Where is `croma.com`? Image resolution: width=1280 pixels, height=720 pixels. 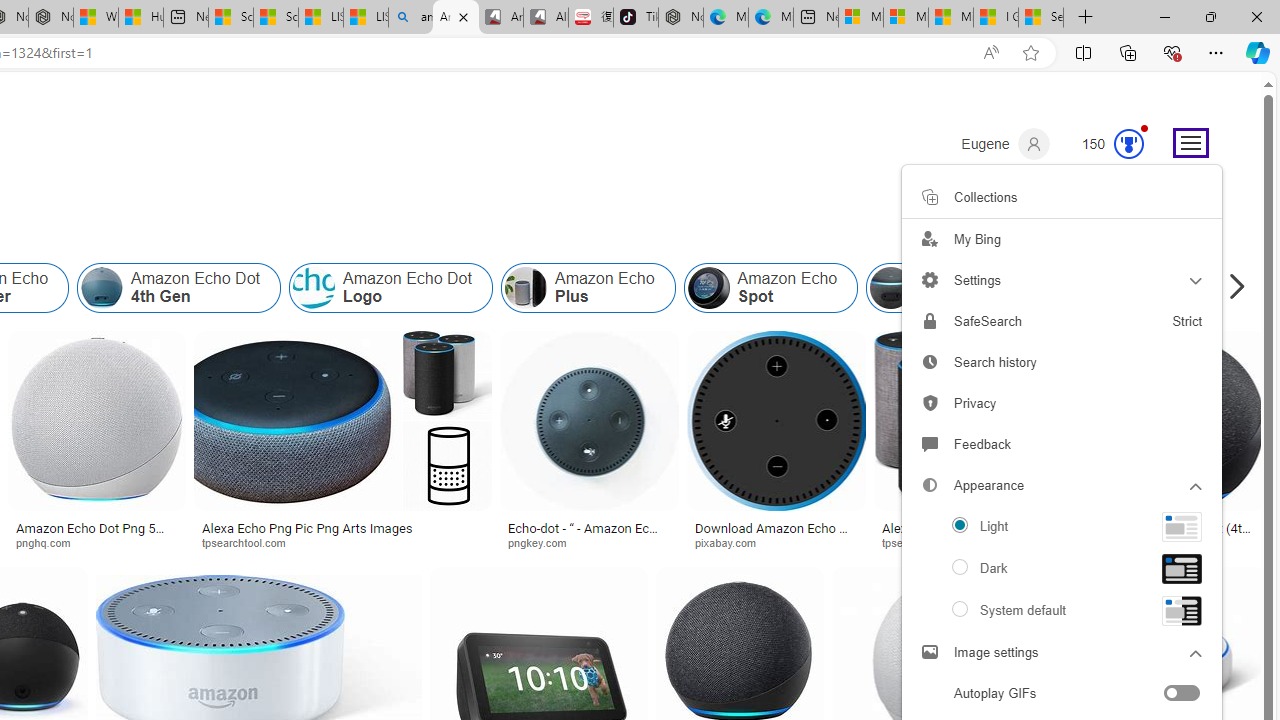
croma.com is located at coordinates (1176, 542).